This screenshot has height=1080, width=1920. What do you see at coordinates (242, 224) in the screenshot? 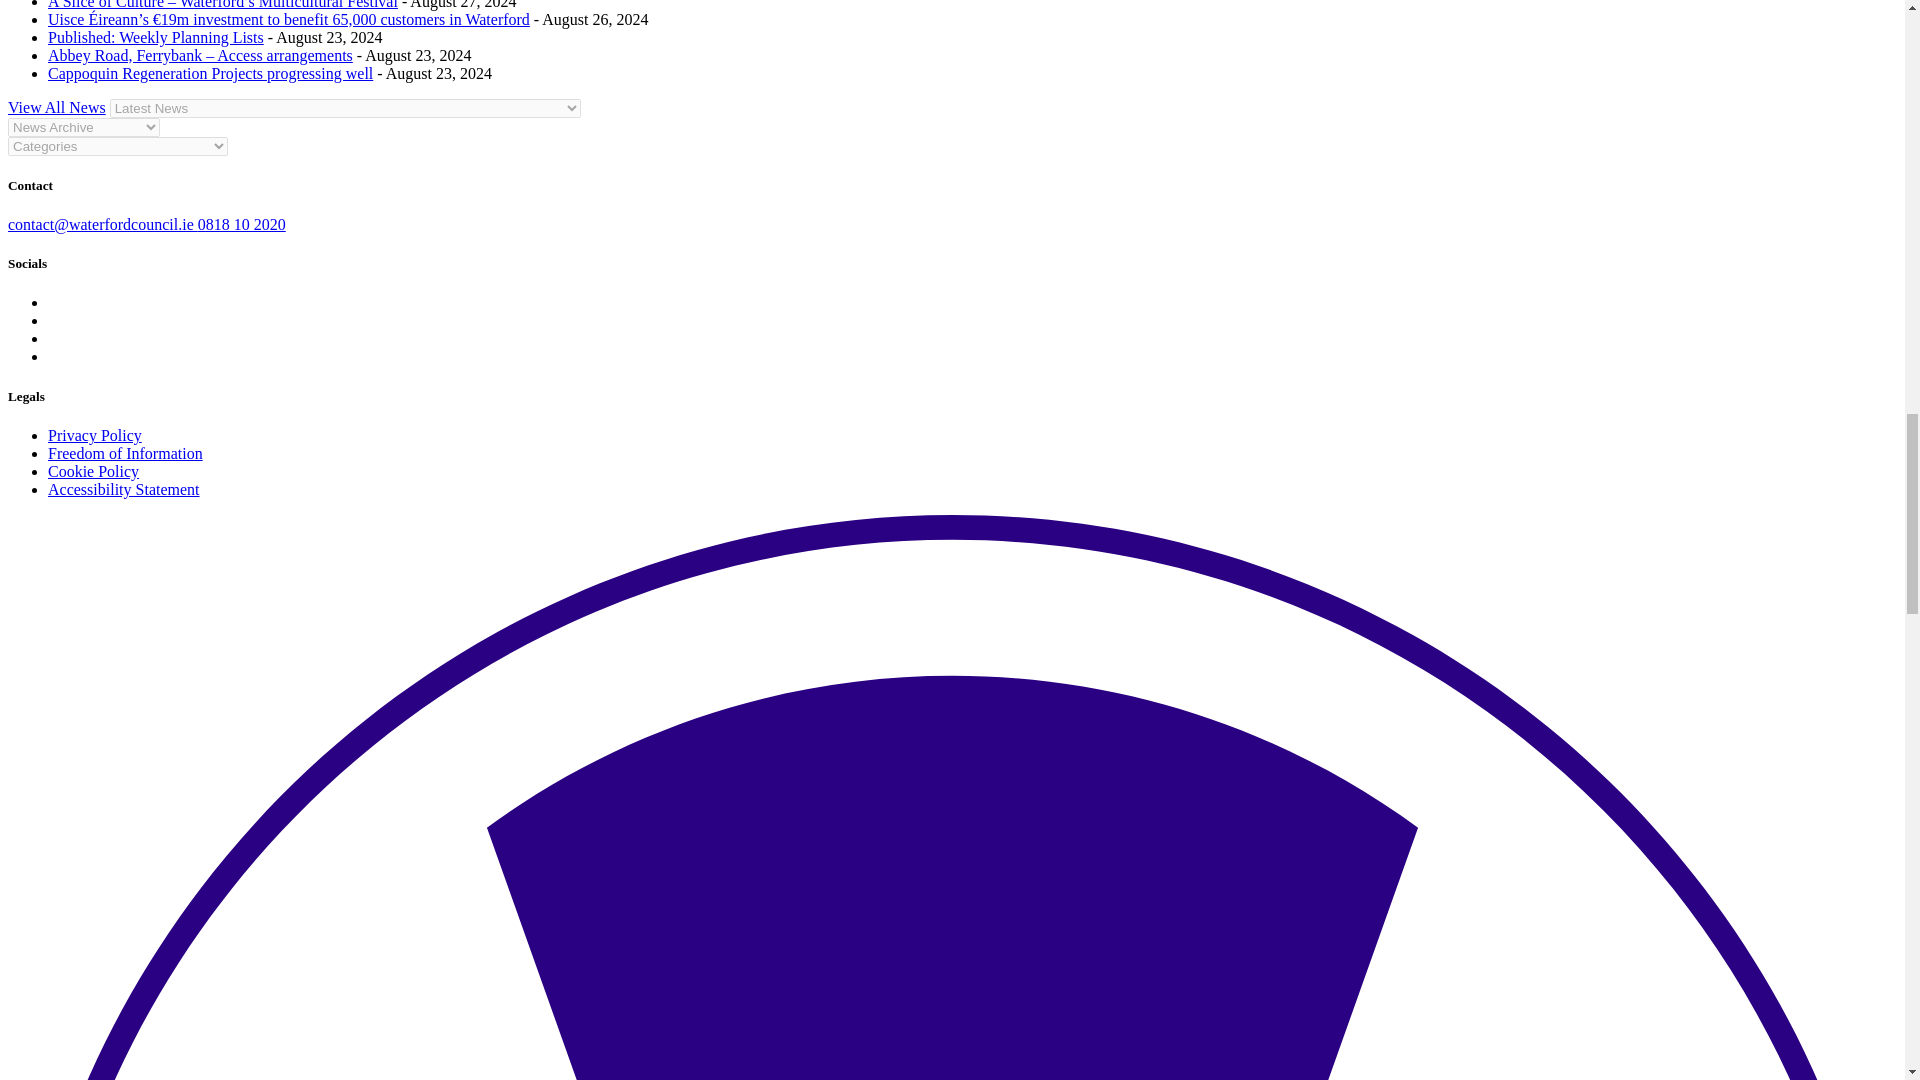
I see `0818 10 2020` at bounding box center [242, 224].